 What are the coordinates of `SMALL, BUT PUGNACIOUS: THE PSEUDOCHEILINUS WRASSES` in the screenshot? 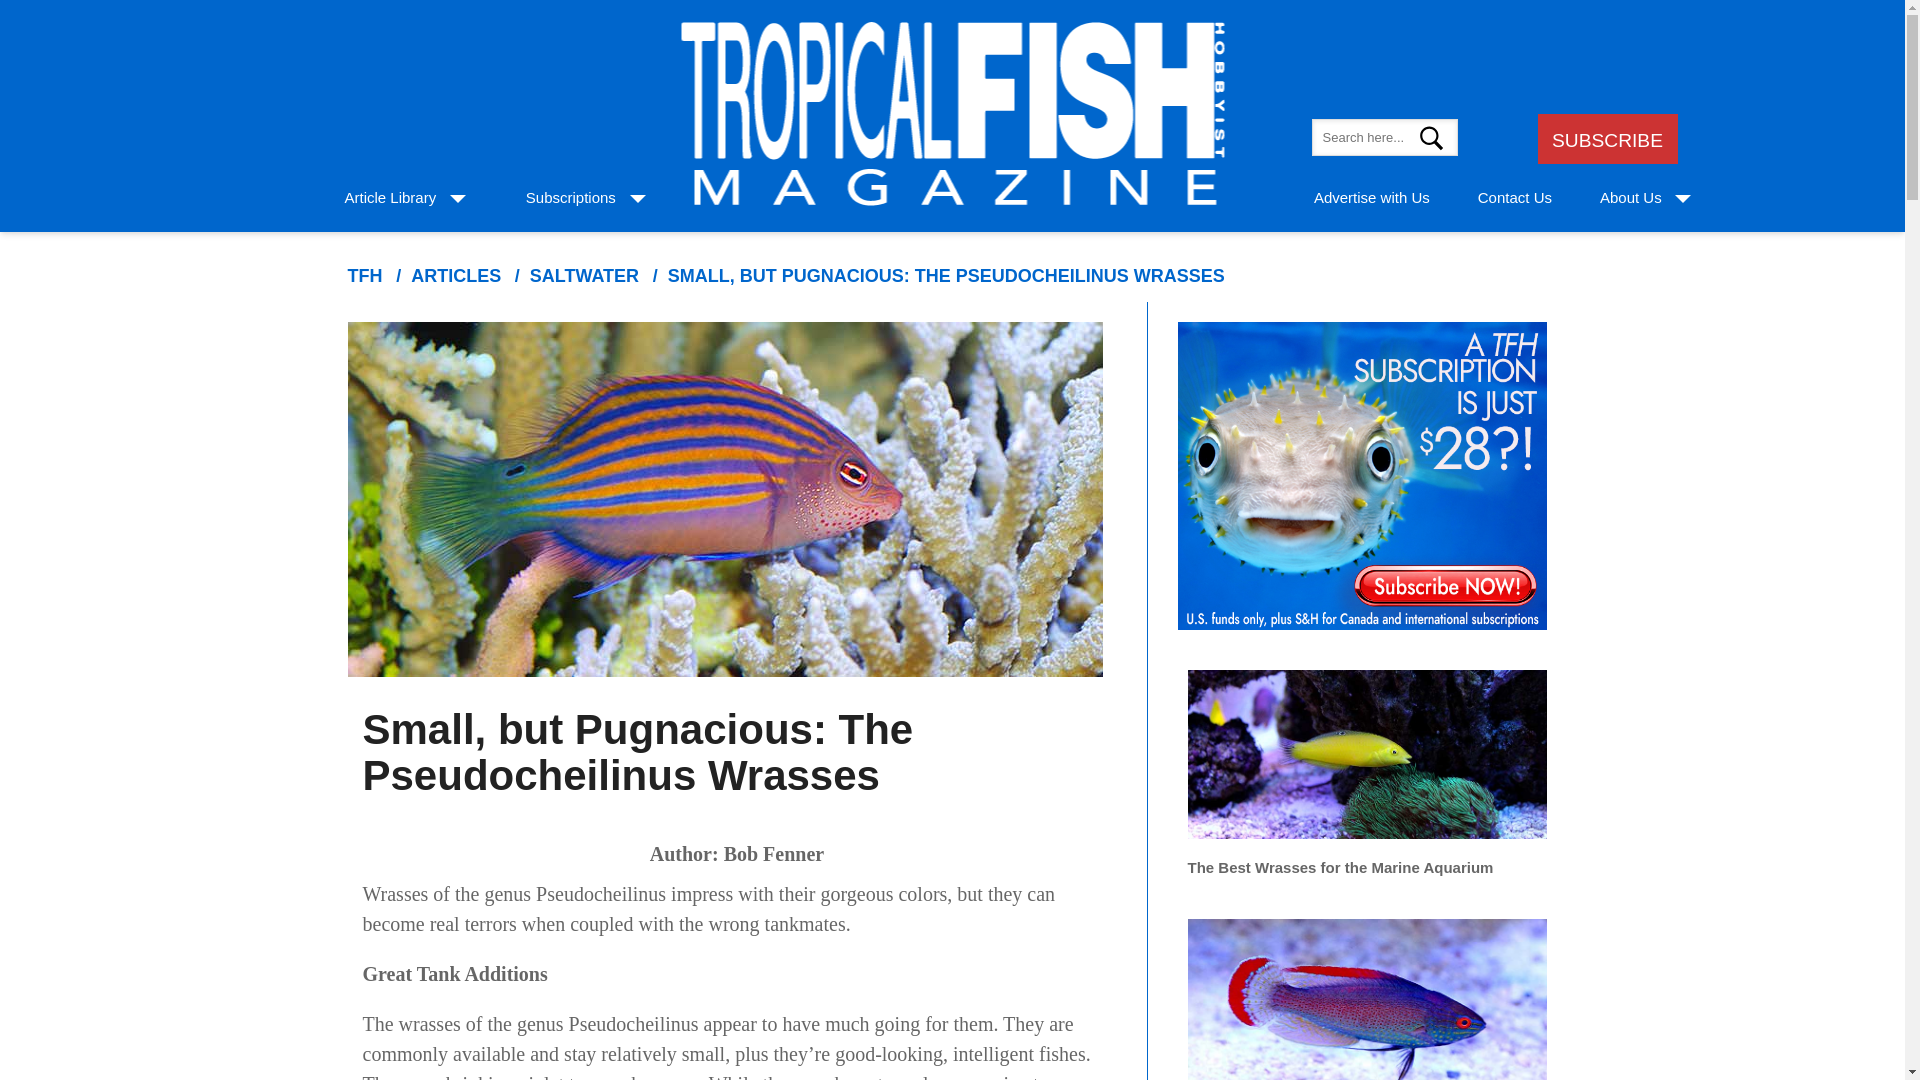 It's located at (946, 276).